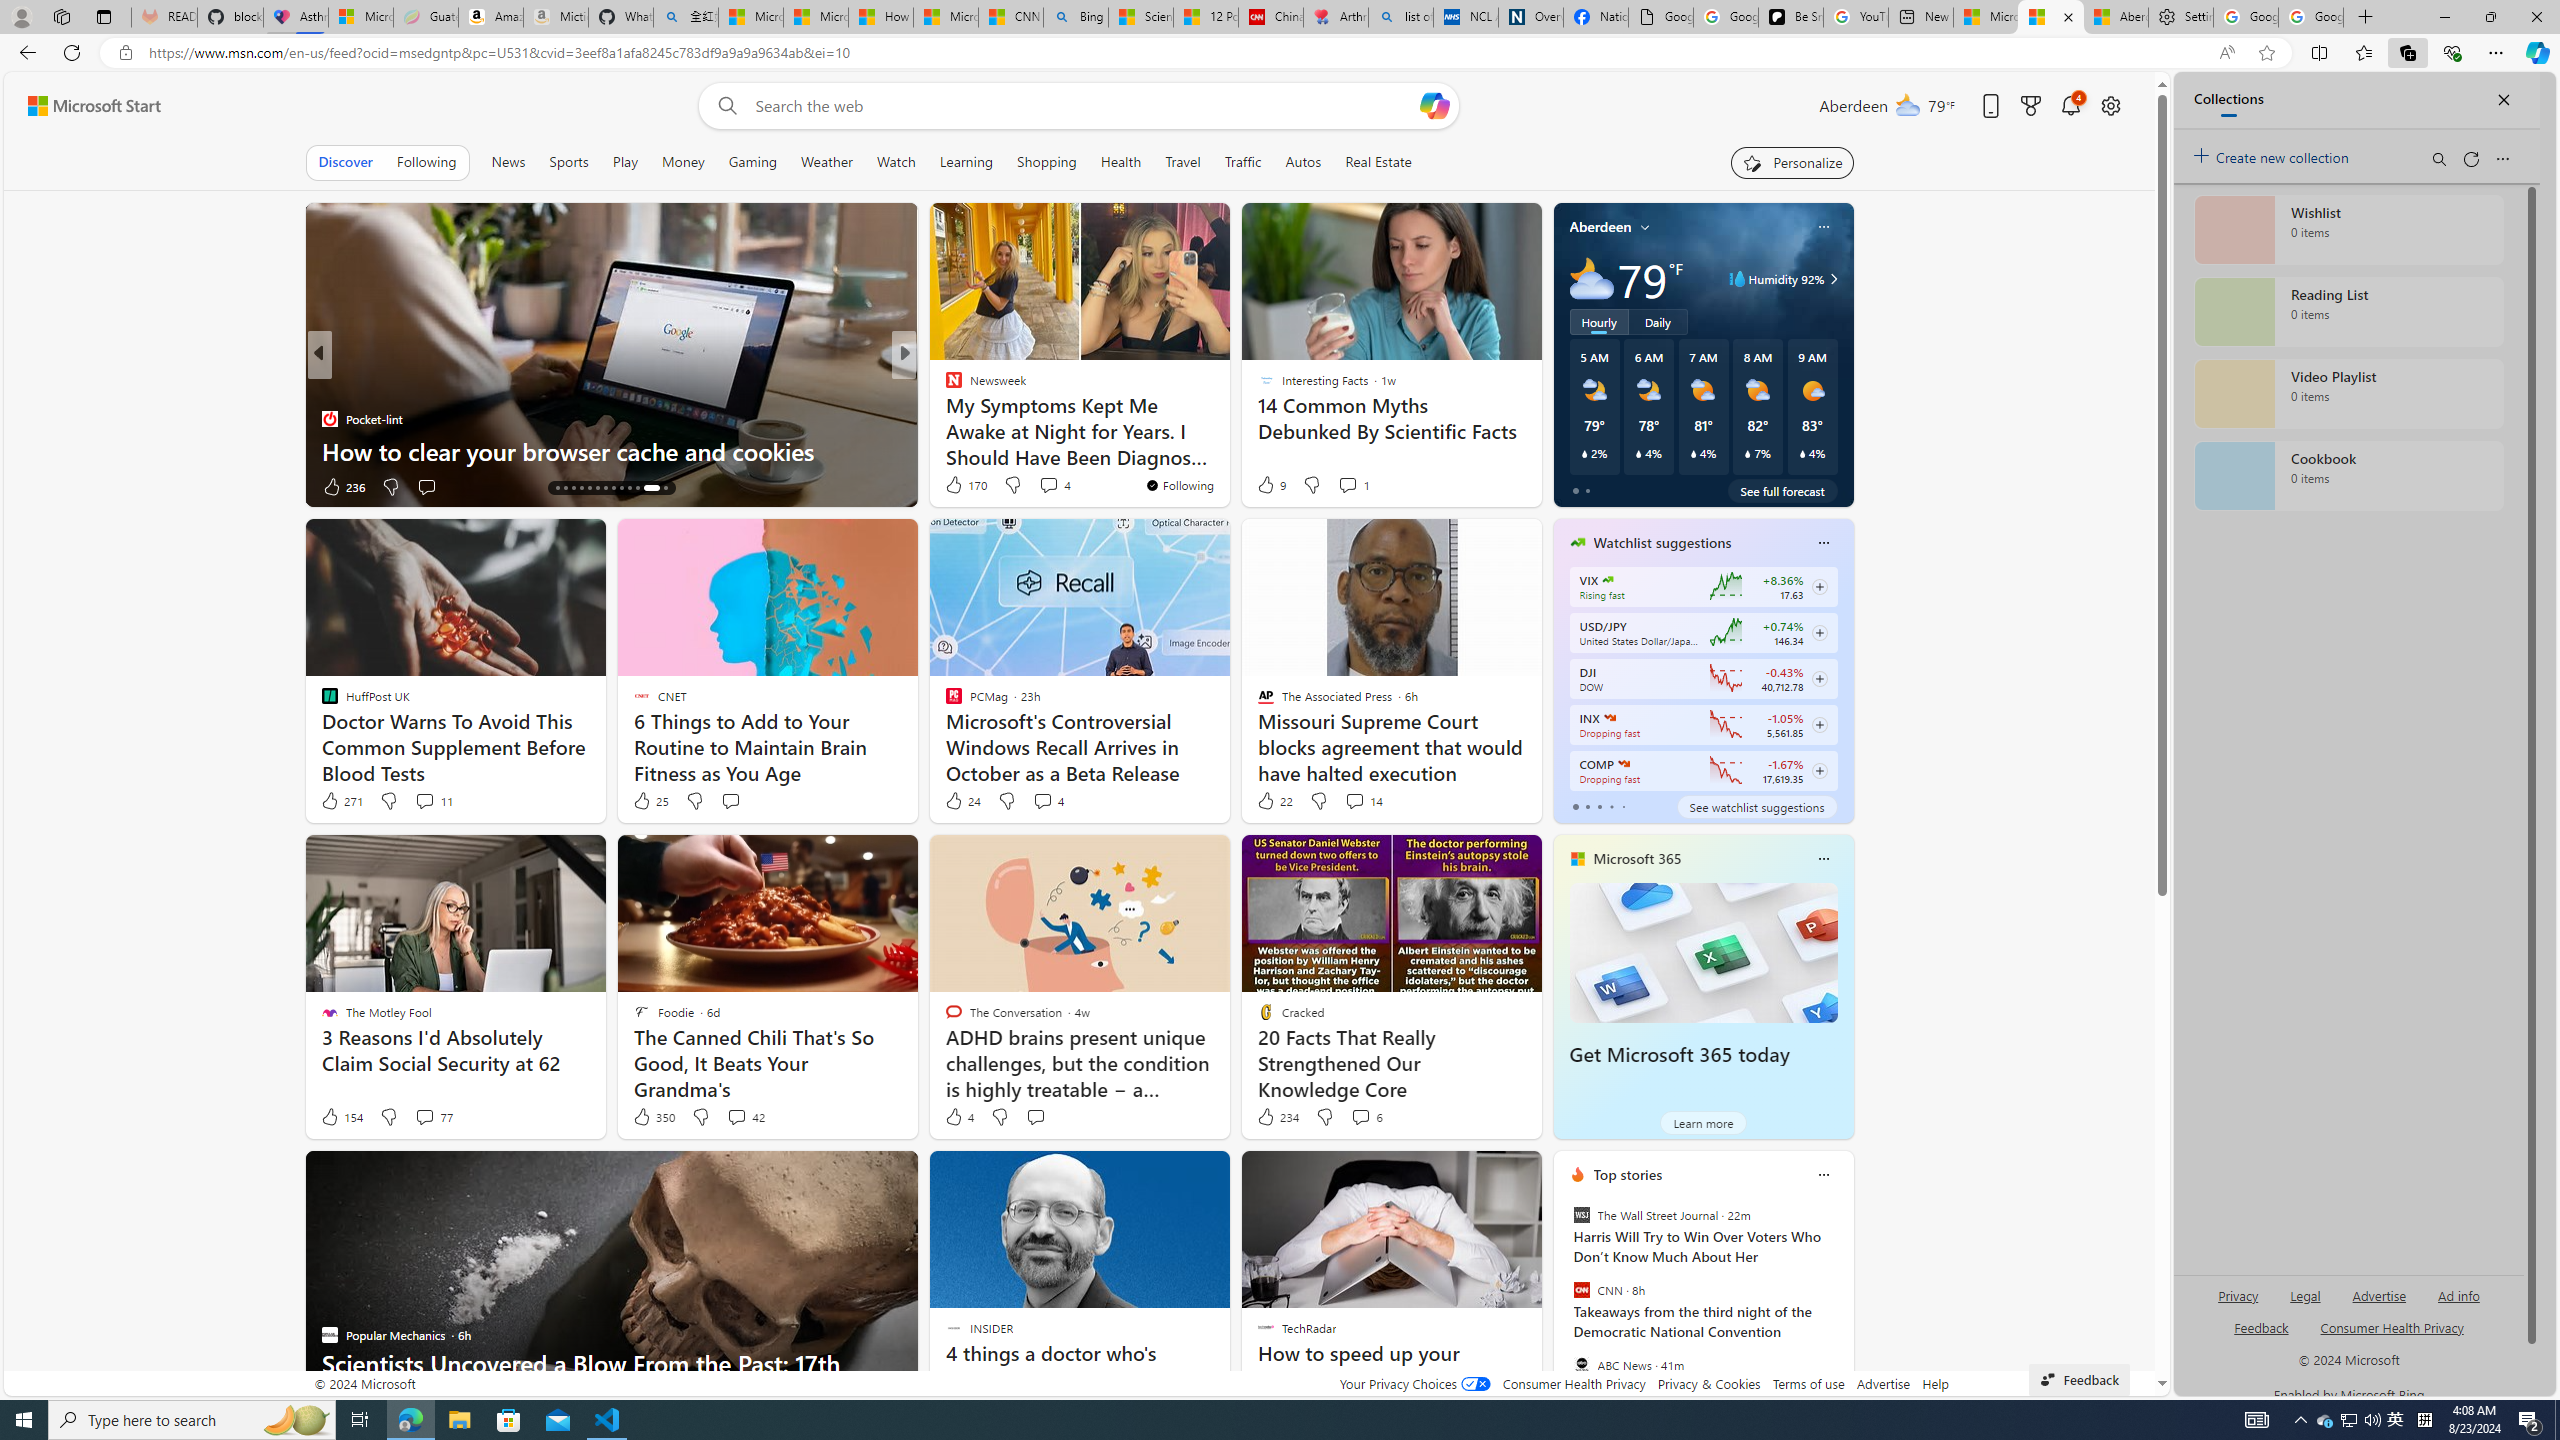 The height and width of the screenshot is (1440, 2560). What do you see at coordinates (1075, 17) in the screenshot?
I see `Bing` at bounding box center [1075, 17].